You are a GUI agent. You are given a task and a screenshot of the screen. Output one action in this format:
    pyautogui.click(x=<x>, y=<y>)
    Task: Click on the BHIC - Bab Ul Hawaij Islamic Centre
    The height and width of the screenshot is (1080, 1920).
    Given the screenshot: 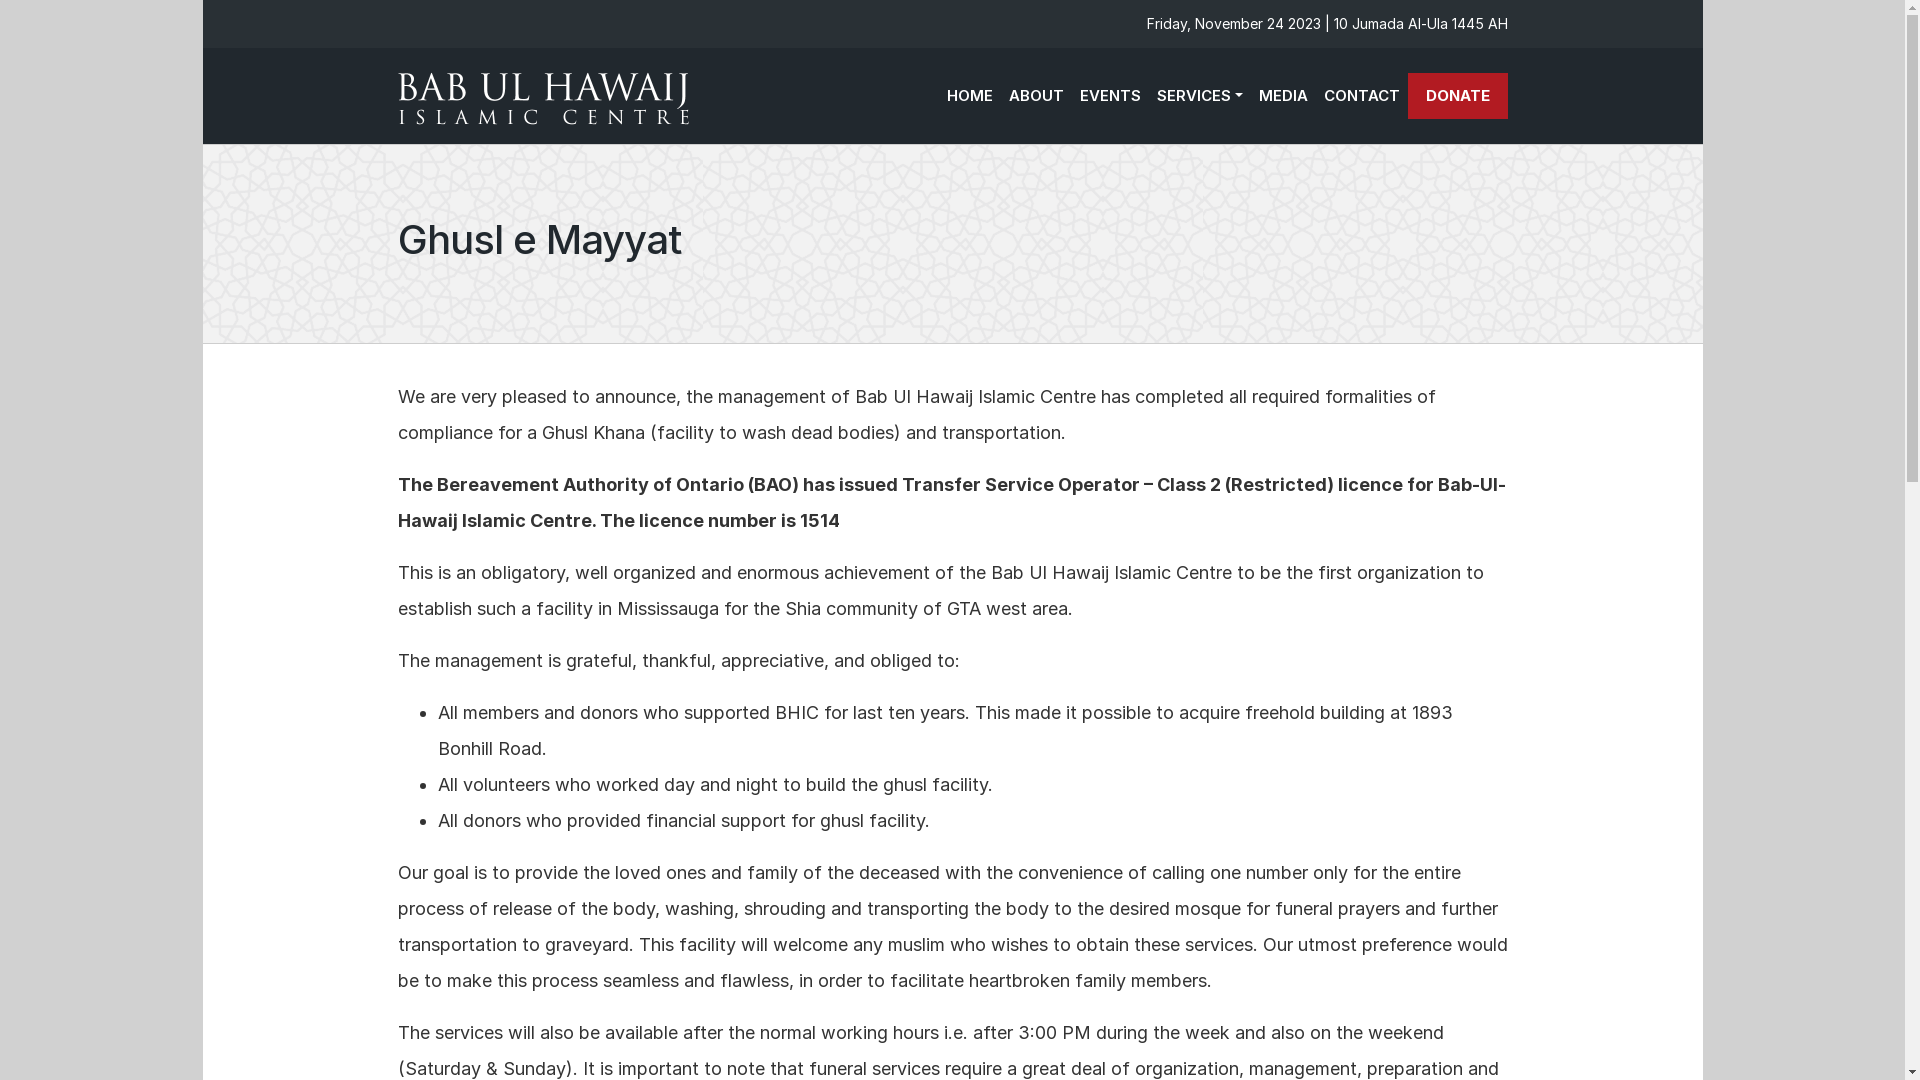 What is the action you would take?
    pyautogui.click(x=548, y=96)
    